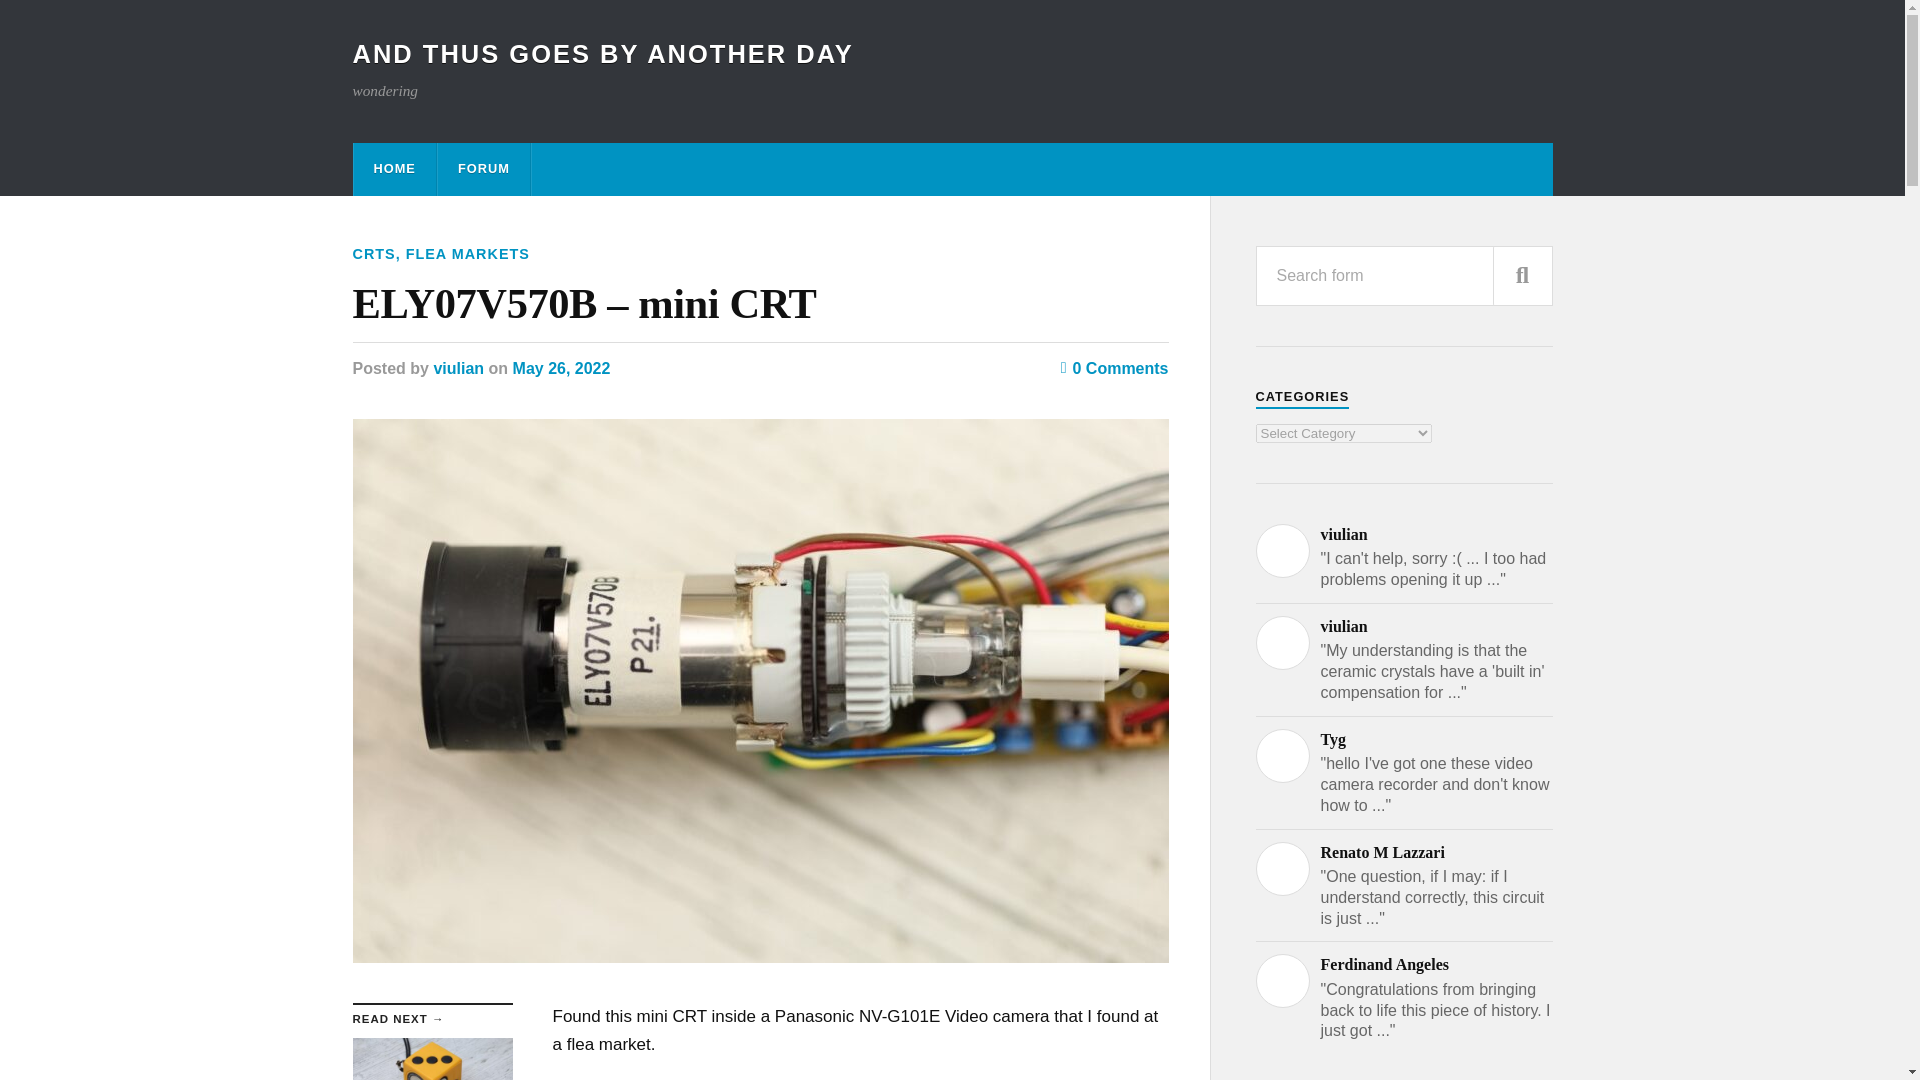  I want to click on AND THUS GOES BY ANOTHER DAY, so click(602, 54).